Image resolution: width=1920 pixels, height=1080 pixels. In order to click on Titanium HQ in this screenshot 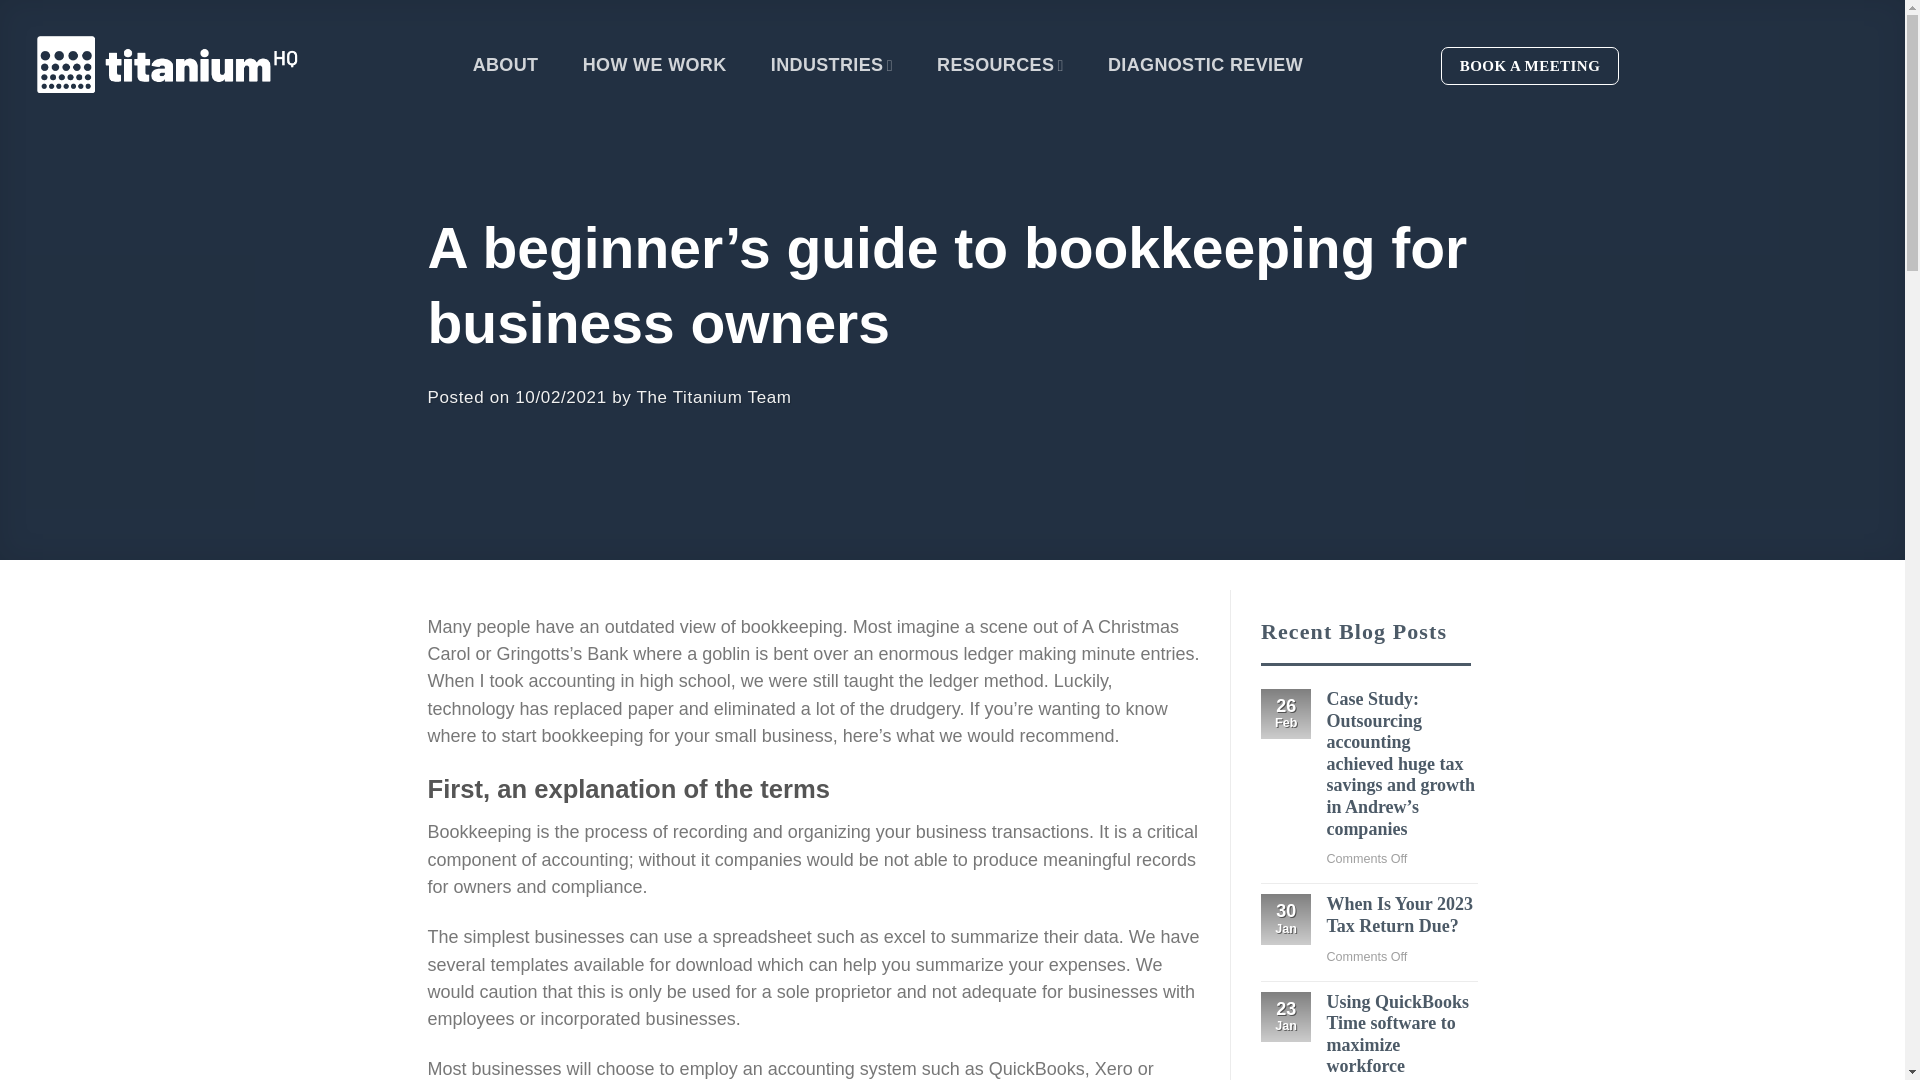, I will do `click(168, 65)`.